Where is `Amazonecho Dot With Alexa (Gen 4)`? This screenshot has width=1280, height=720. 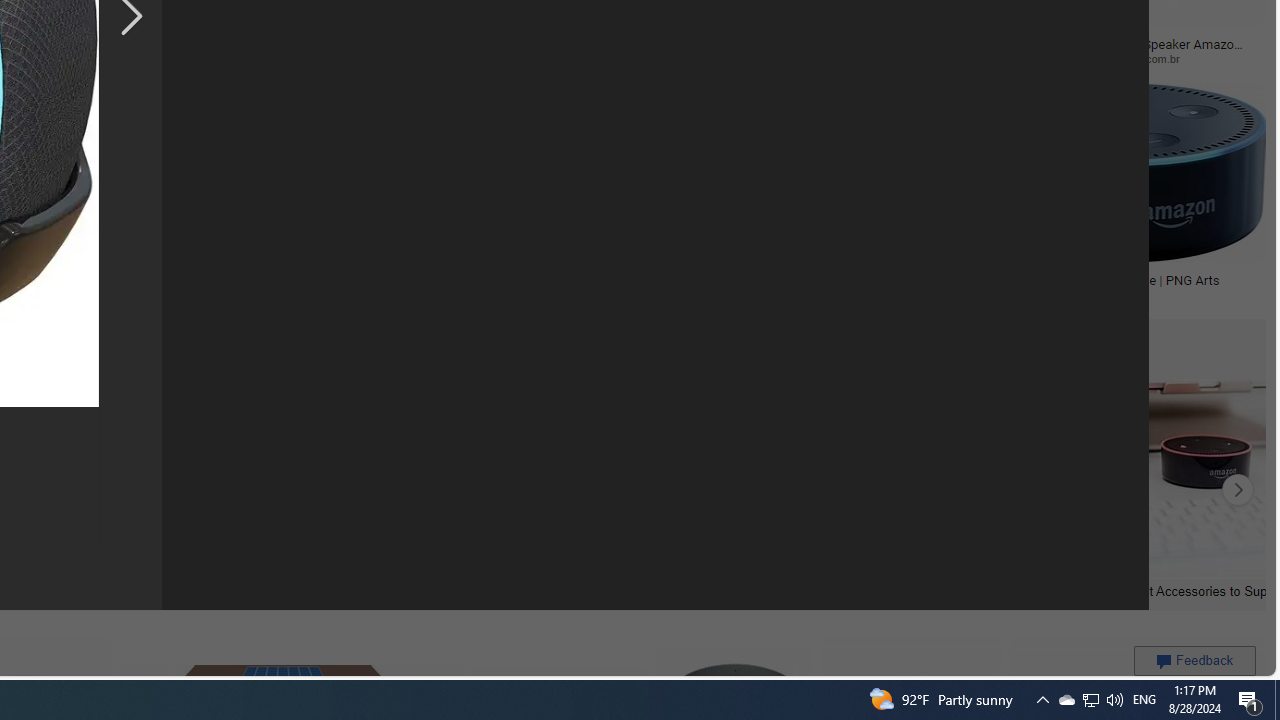
Amazonecho Dot With Alexa (Gen 4) is located at coordinates (812, 279).